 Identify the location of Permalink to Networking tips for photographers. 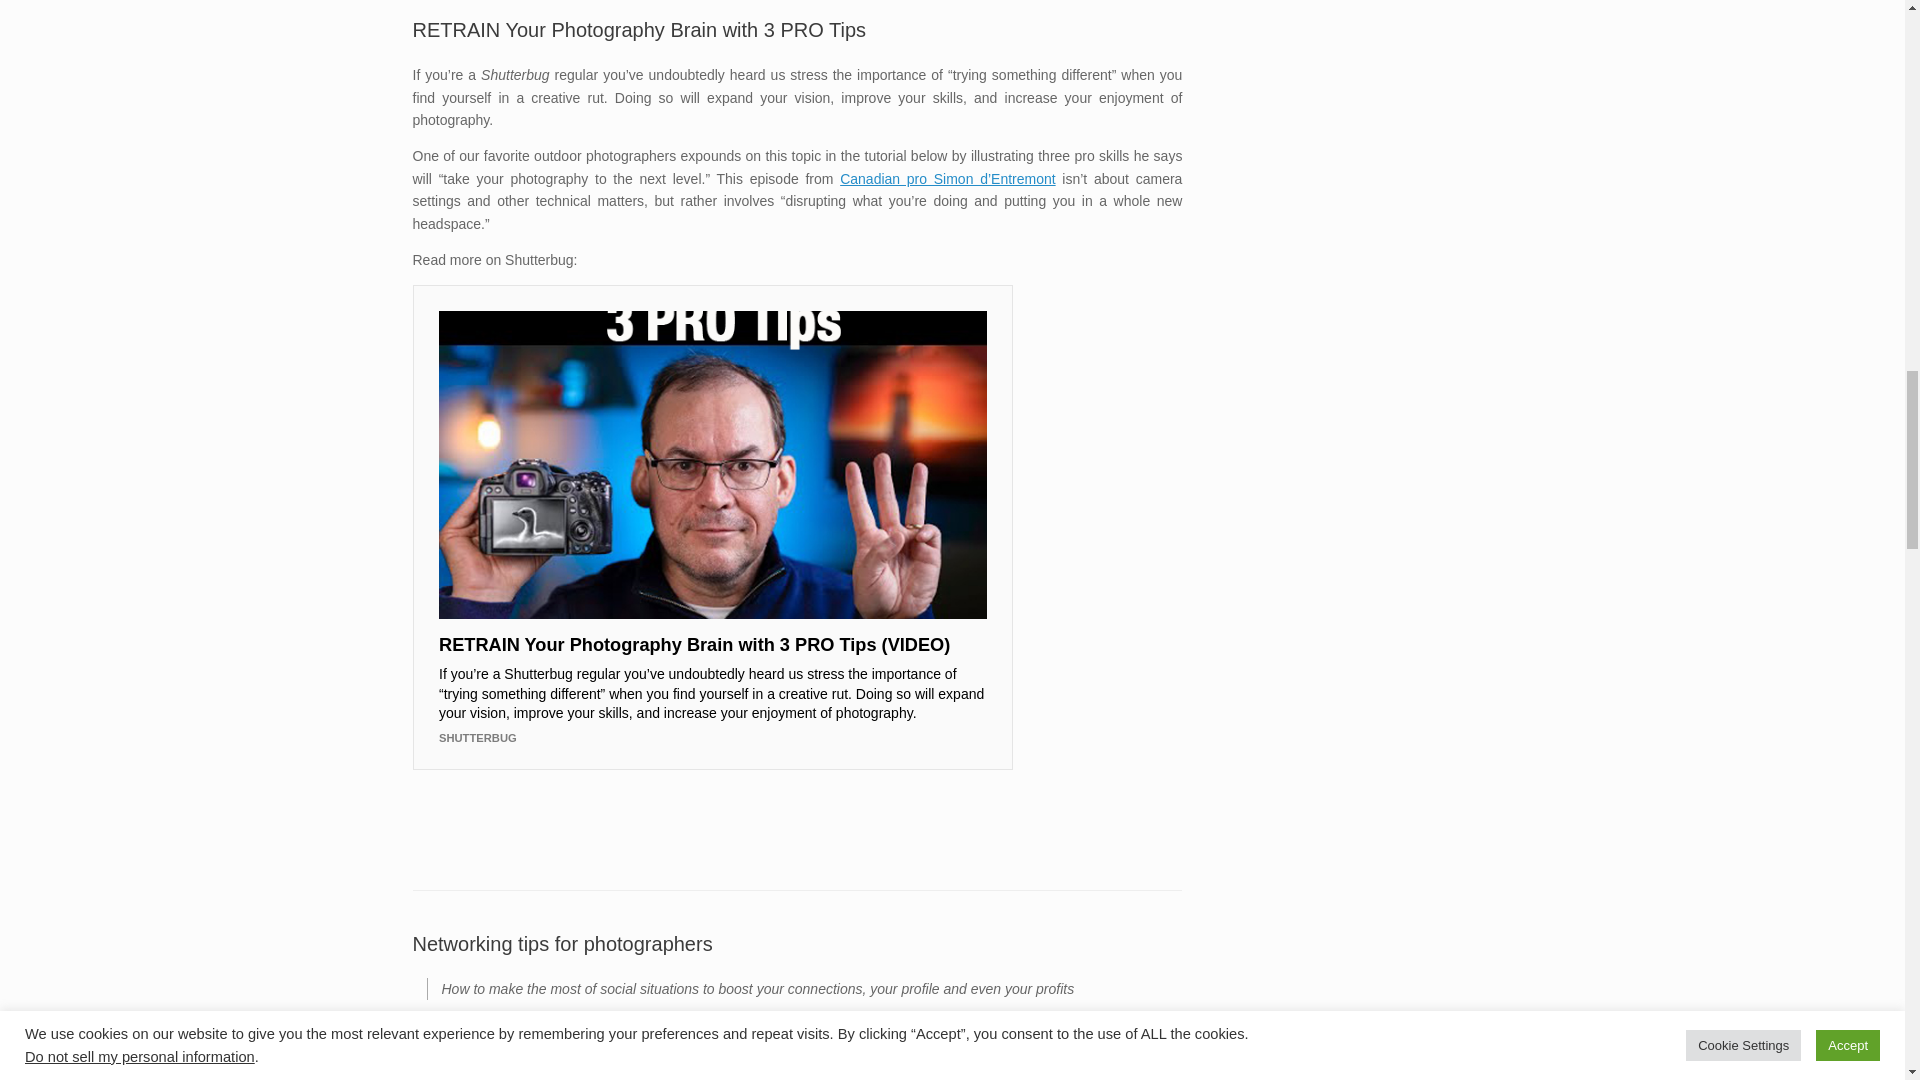
(562, 944).